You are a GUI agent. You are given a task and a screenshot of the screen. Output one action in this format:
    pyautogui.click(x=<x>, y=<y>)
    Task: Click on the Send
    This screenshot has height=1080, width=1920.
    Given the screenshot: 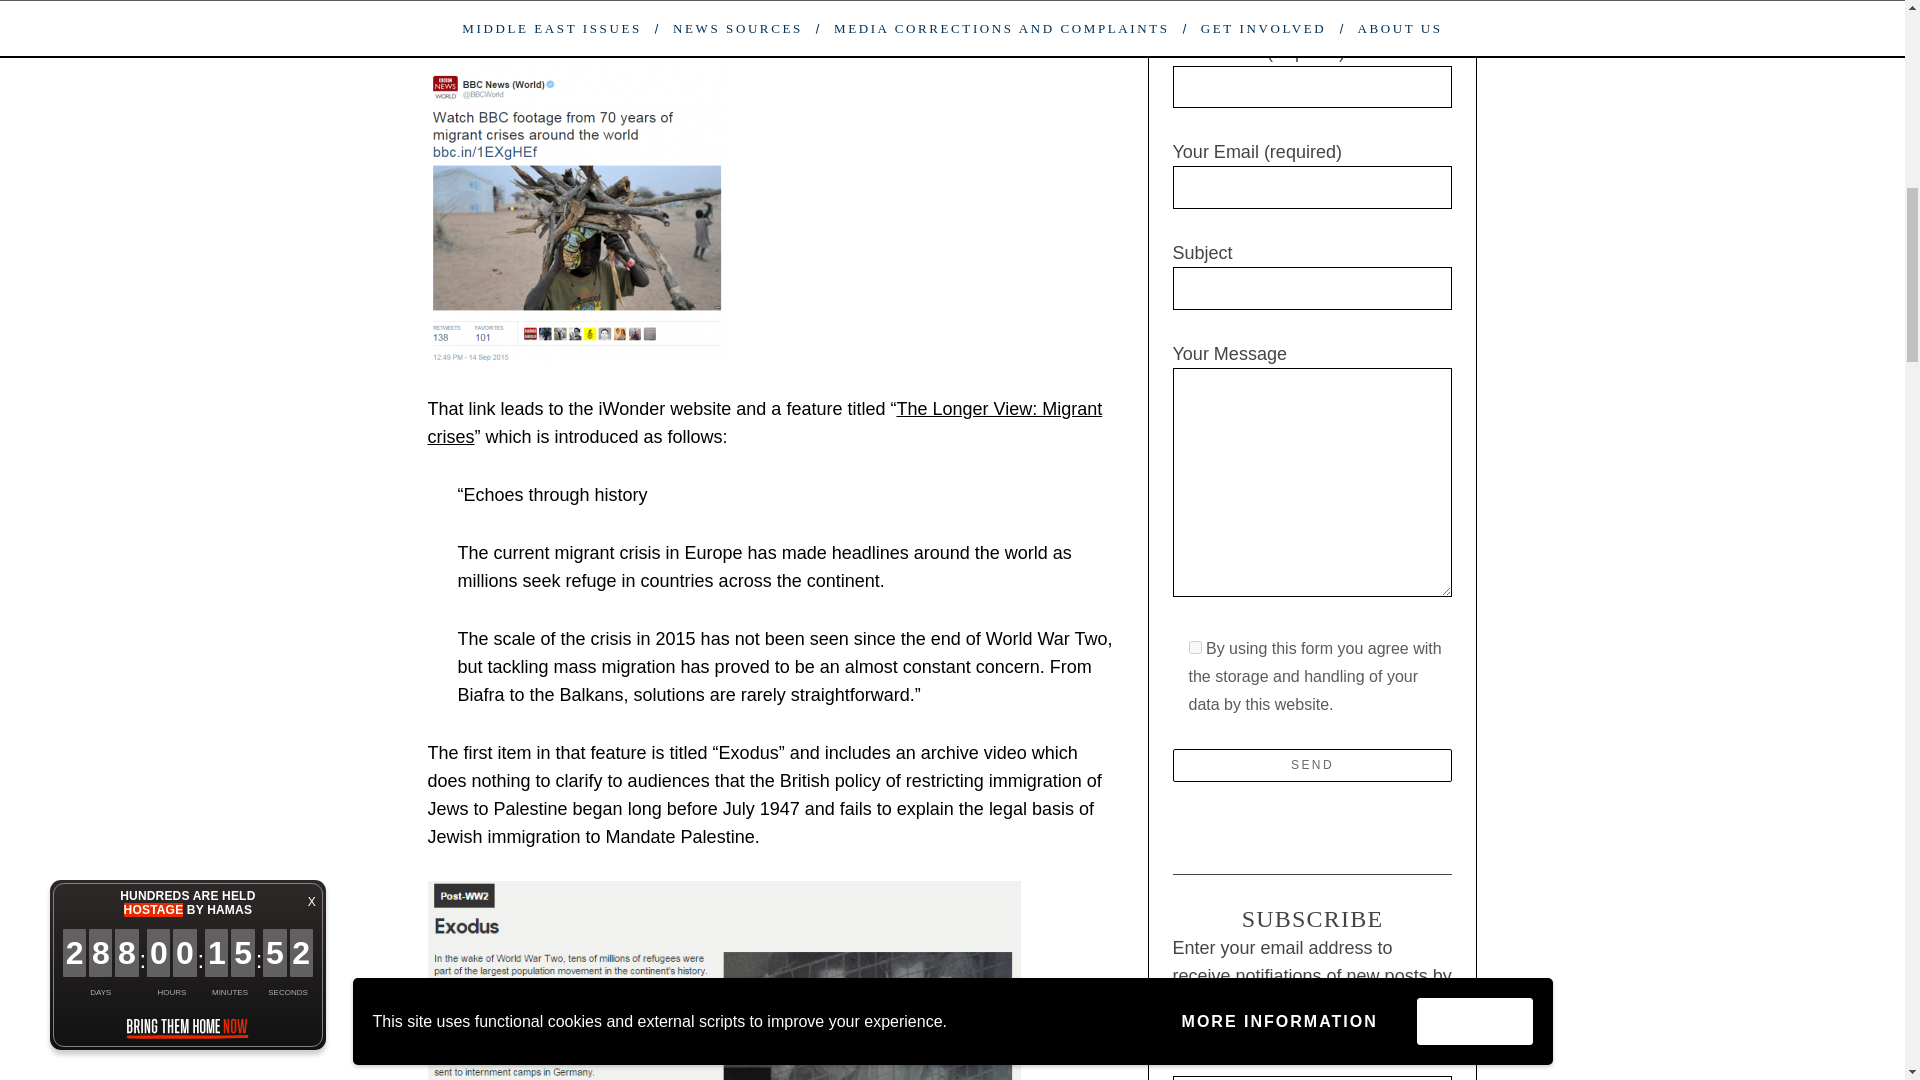 What is the action you would take?
    pyautogui.click(x=1311, y=765)
    